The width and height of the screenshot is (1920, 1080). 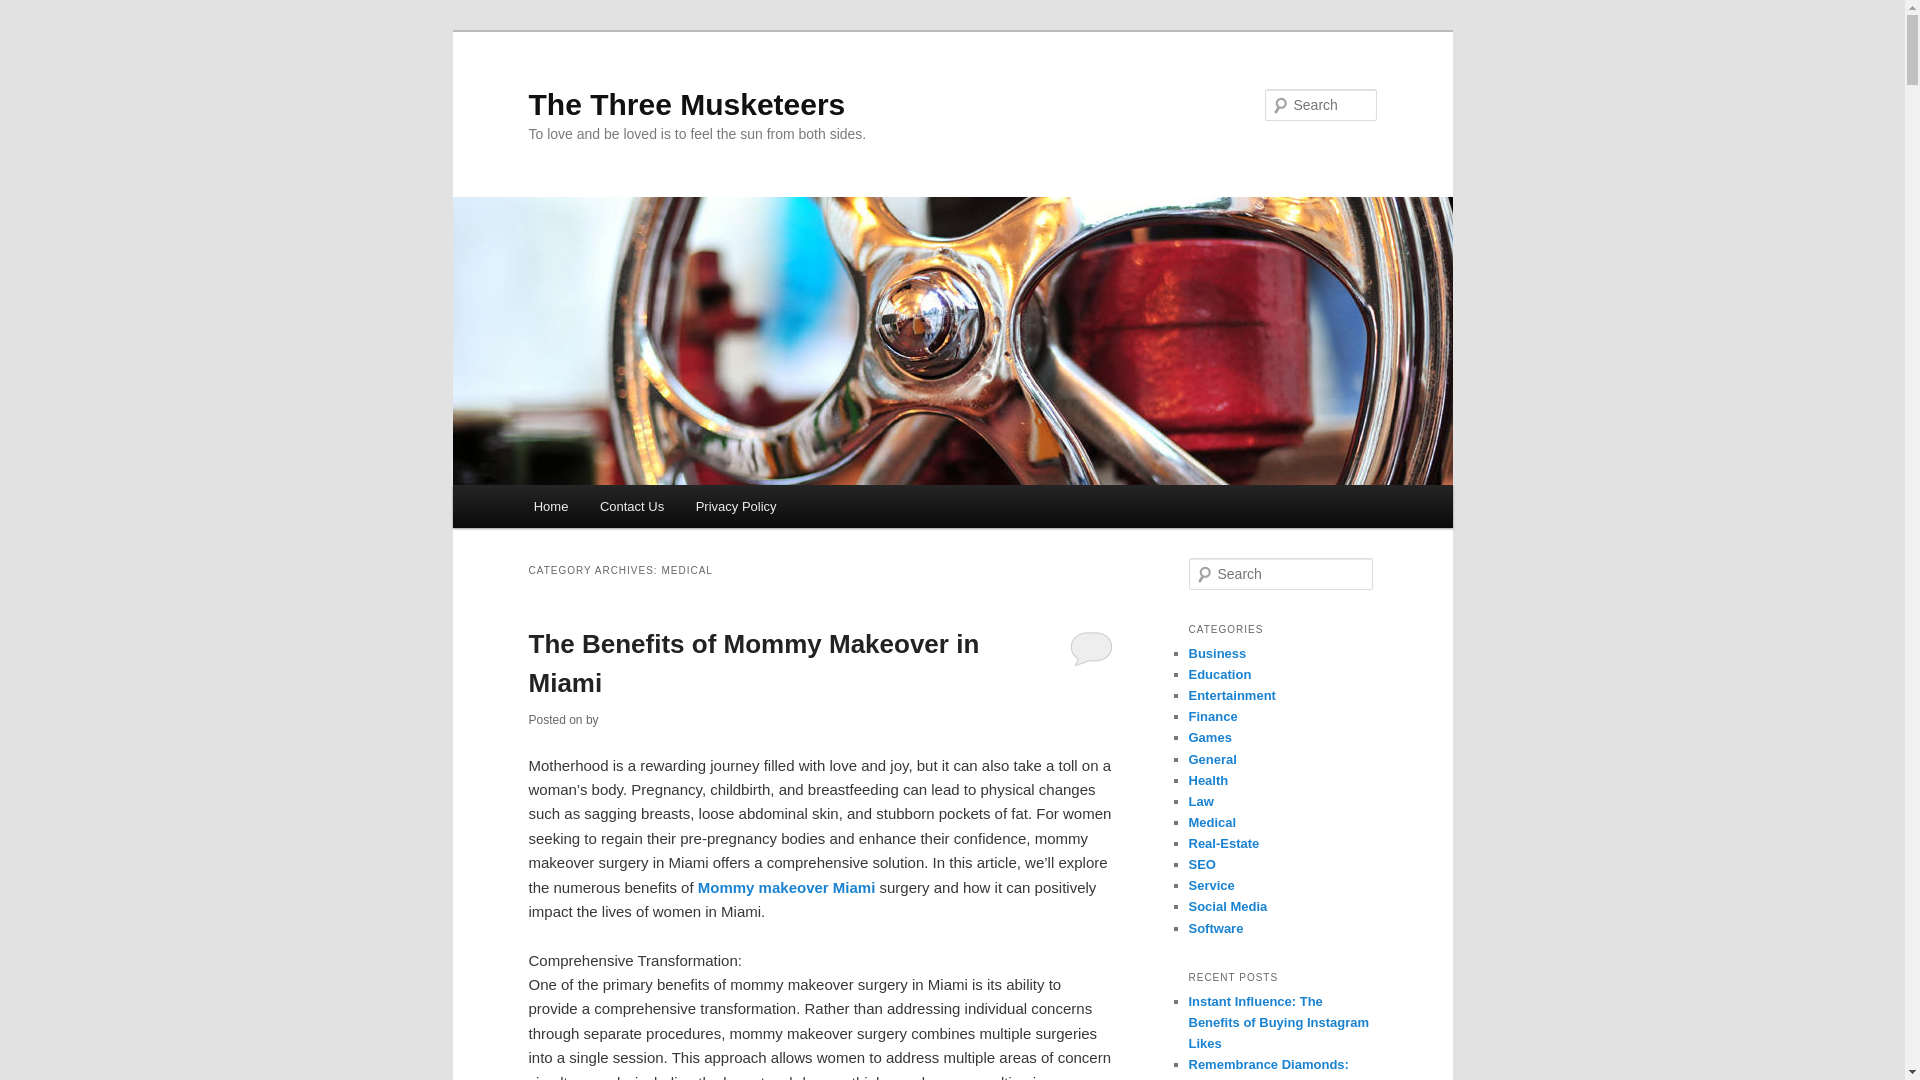 I want to click on Home, so click(x=550, y=506).